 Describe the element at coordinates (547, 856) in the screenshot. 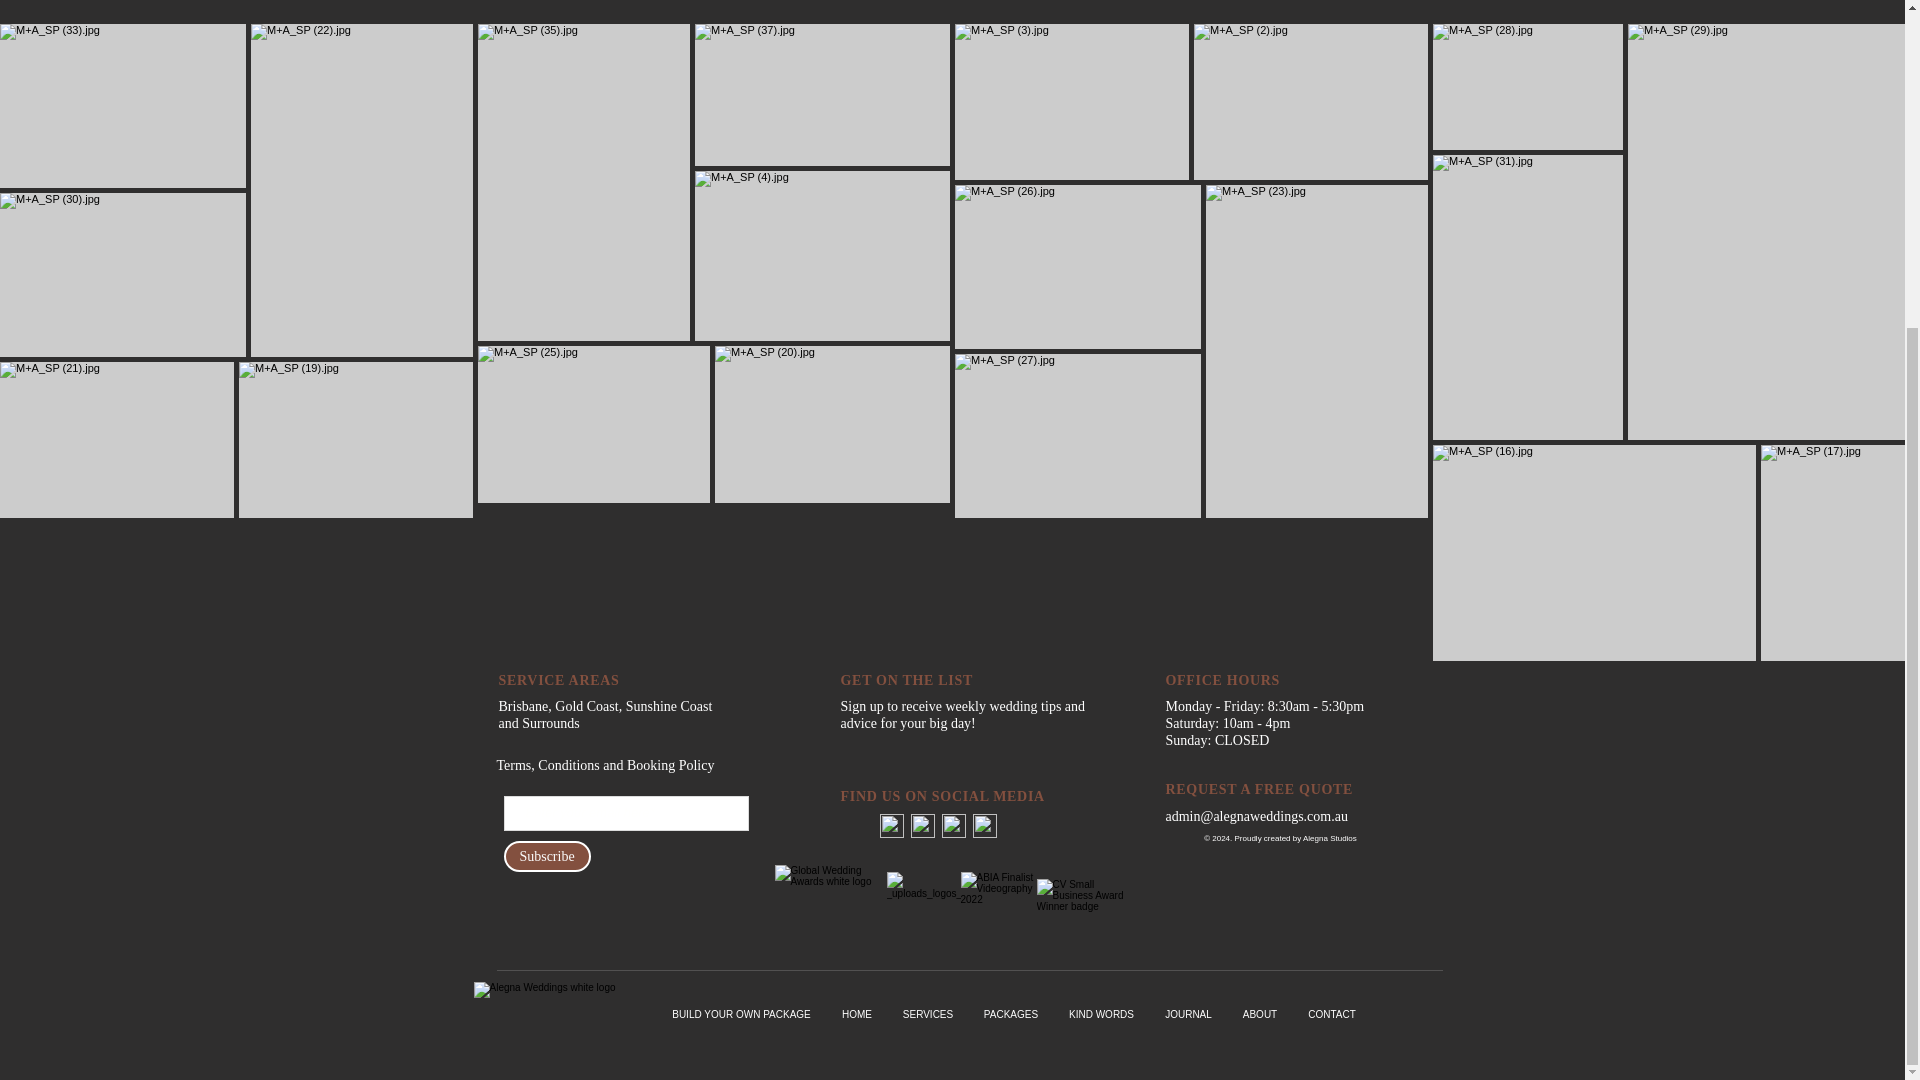

I see `Subscribe` at that location.